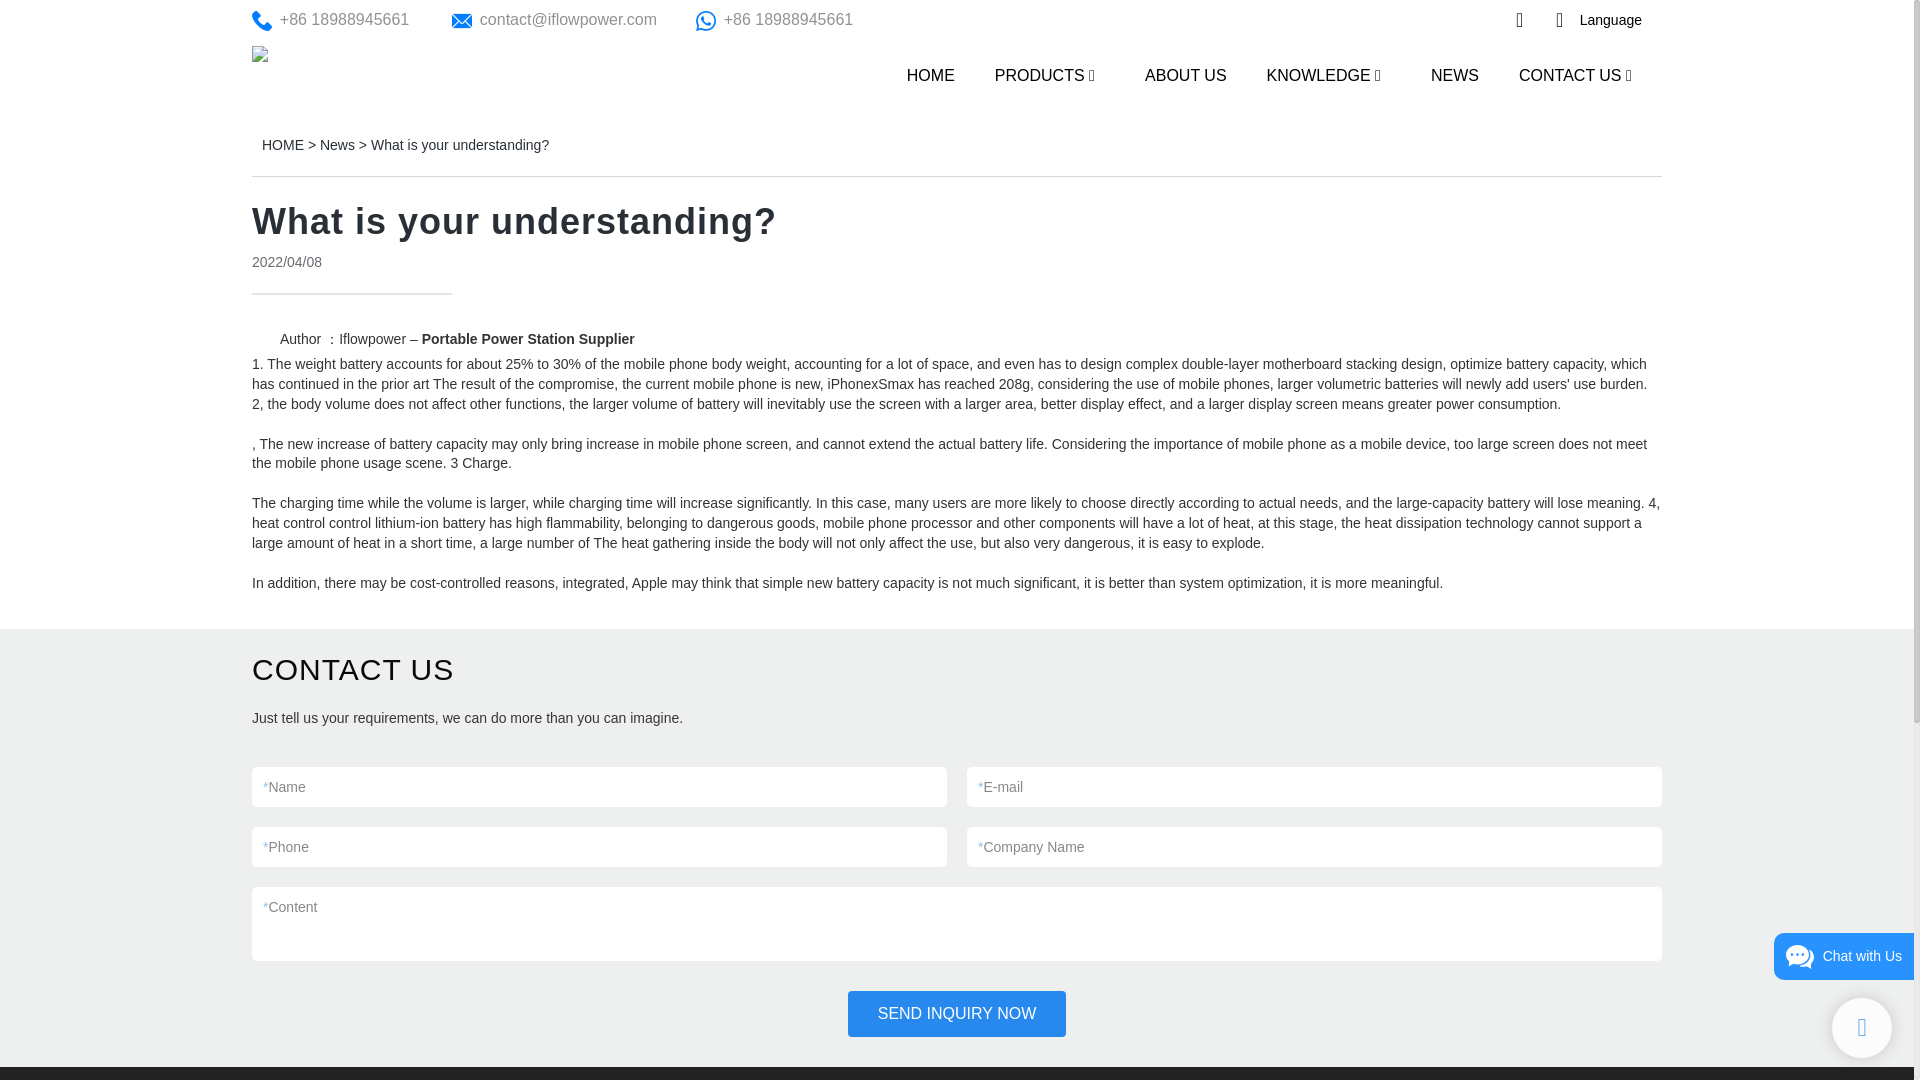 The height and width of the screenshot is (1080, 1920). What do you see at coordinates (1185, 74) in the screenshot?
I see `ABOUT US` at bounding box center [1185, 74].